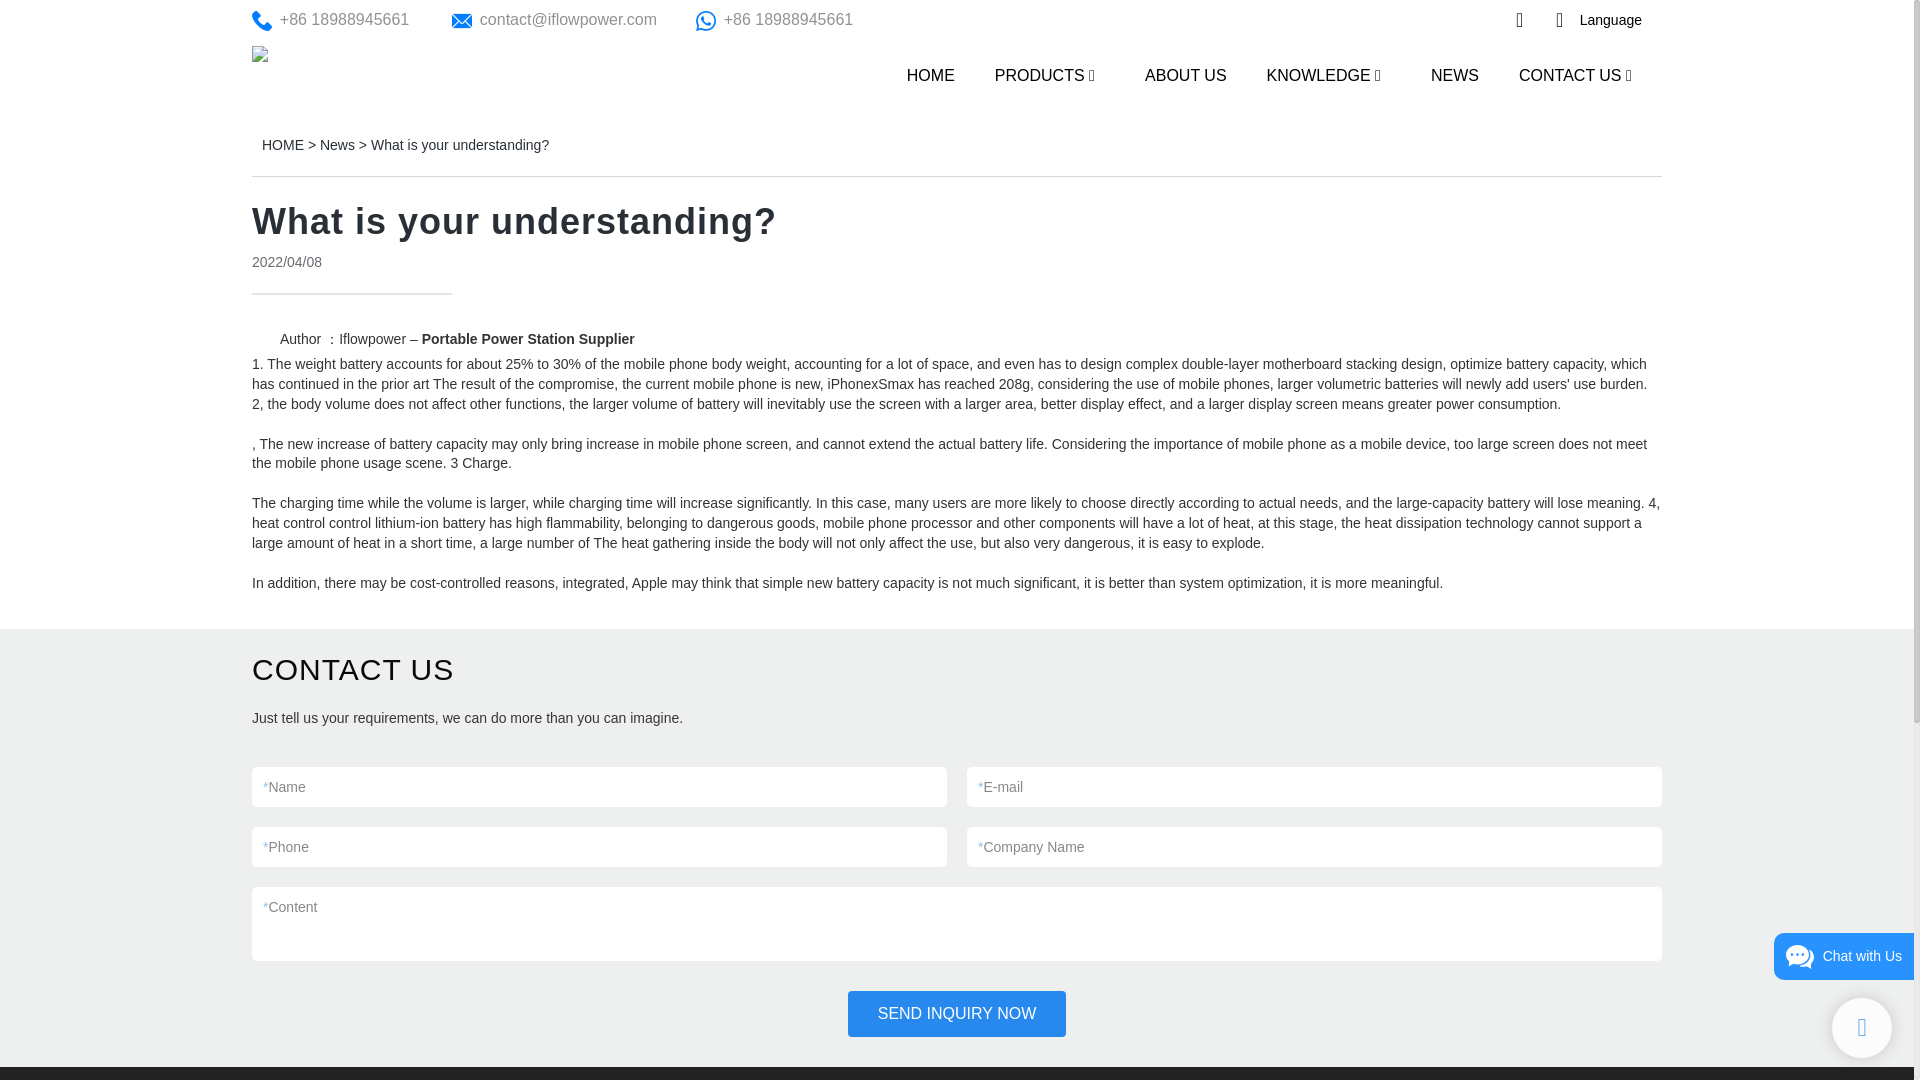 The height and width of the screenshot is (1080, 1920). What do you see at coordinates (1185, 74) in the screenshot?
I see `ABOUT US` at bounding box center [1185, 74].